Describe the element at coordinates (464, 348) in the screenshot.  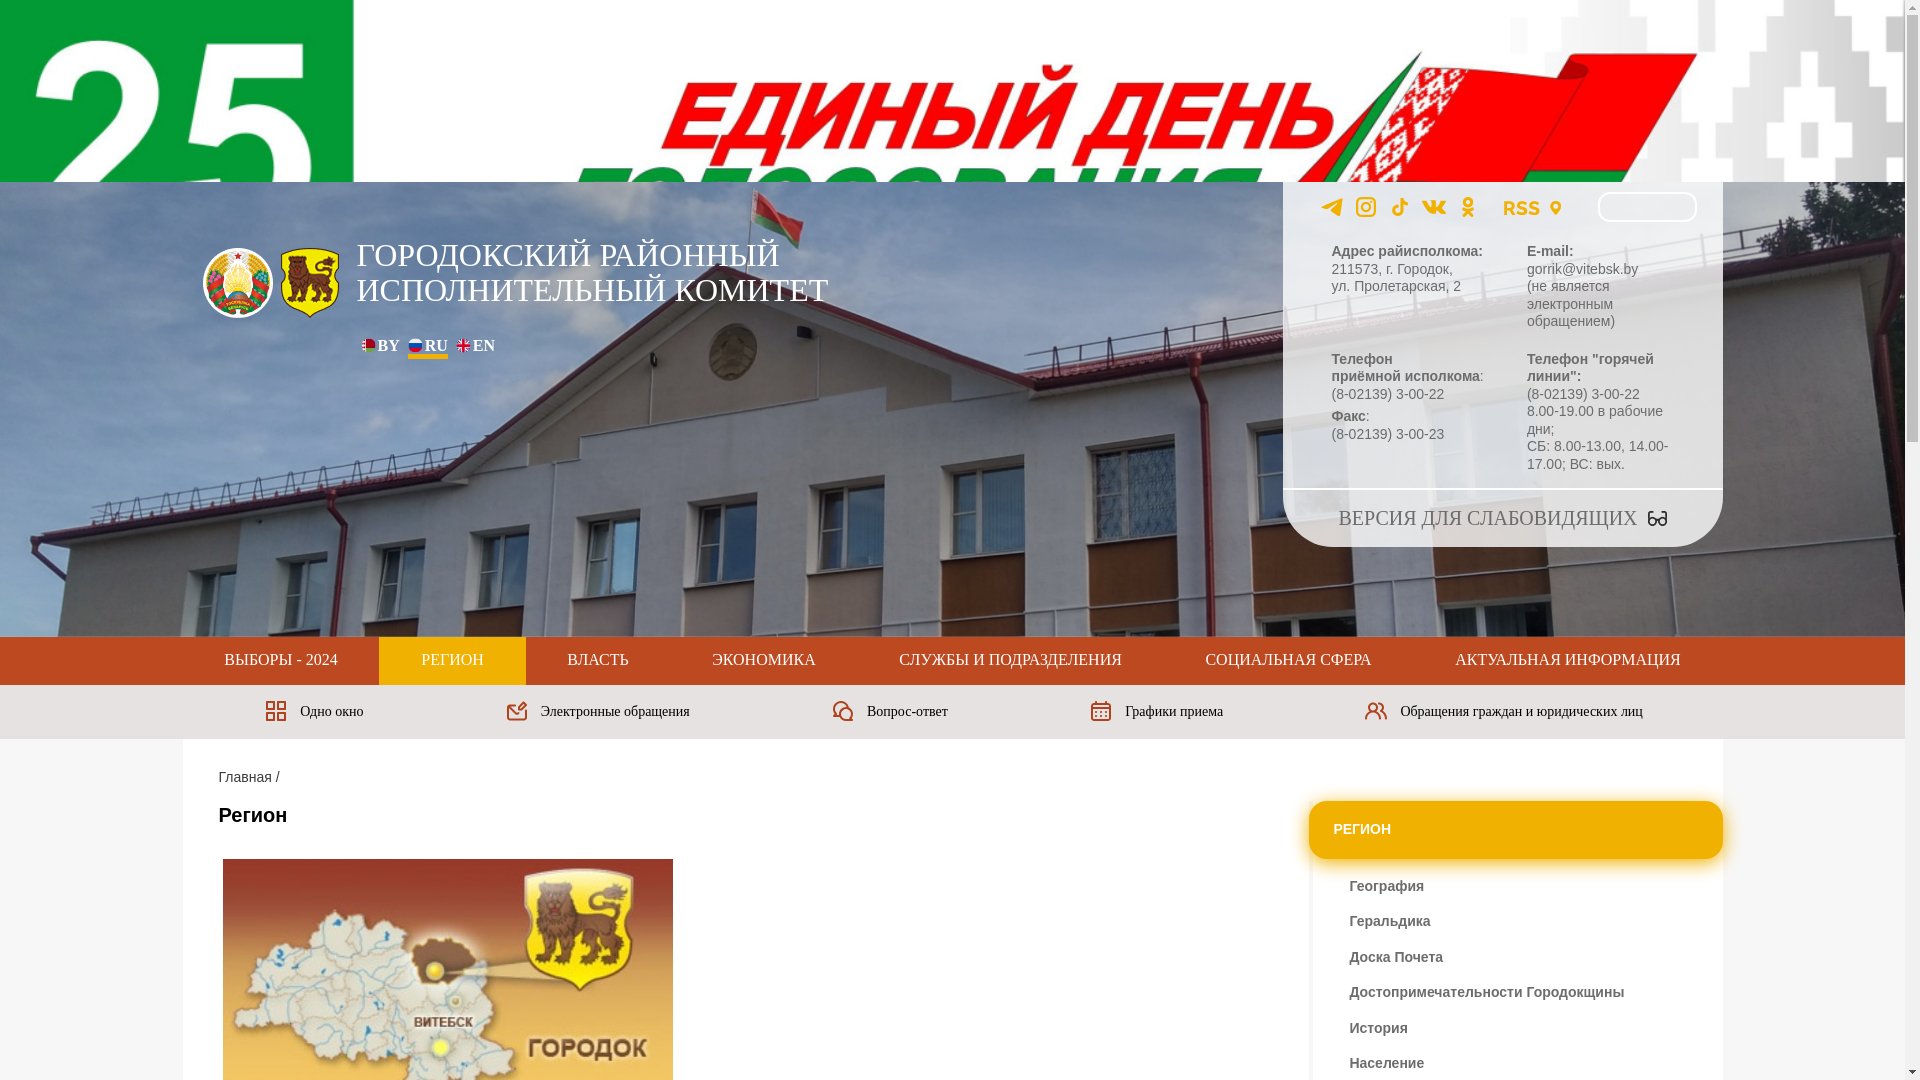
I see `EN` at that location.